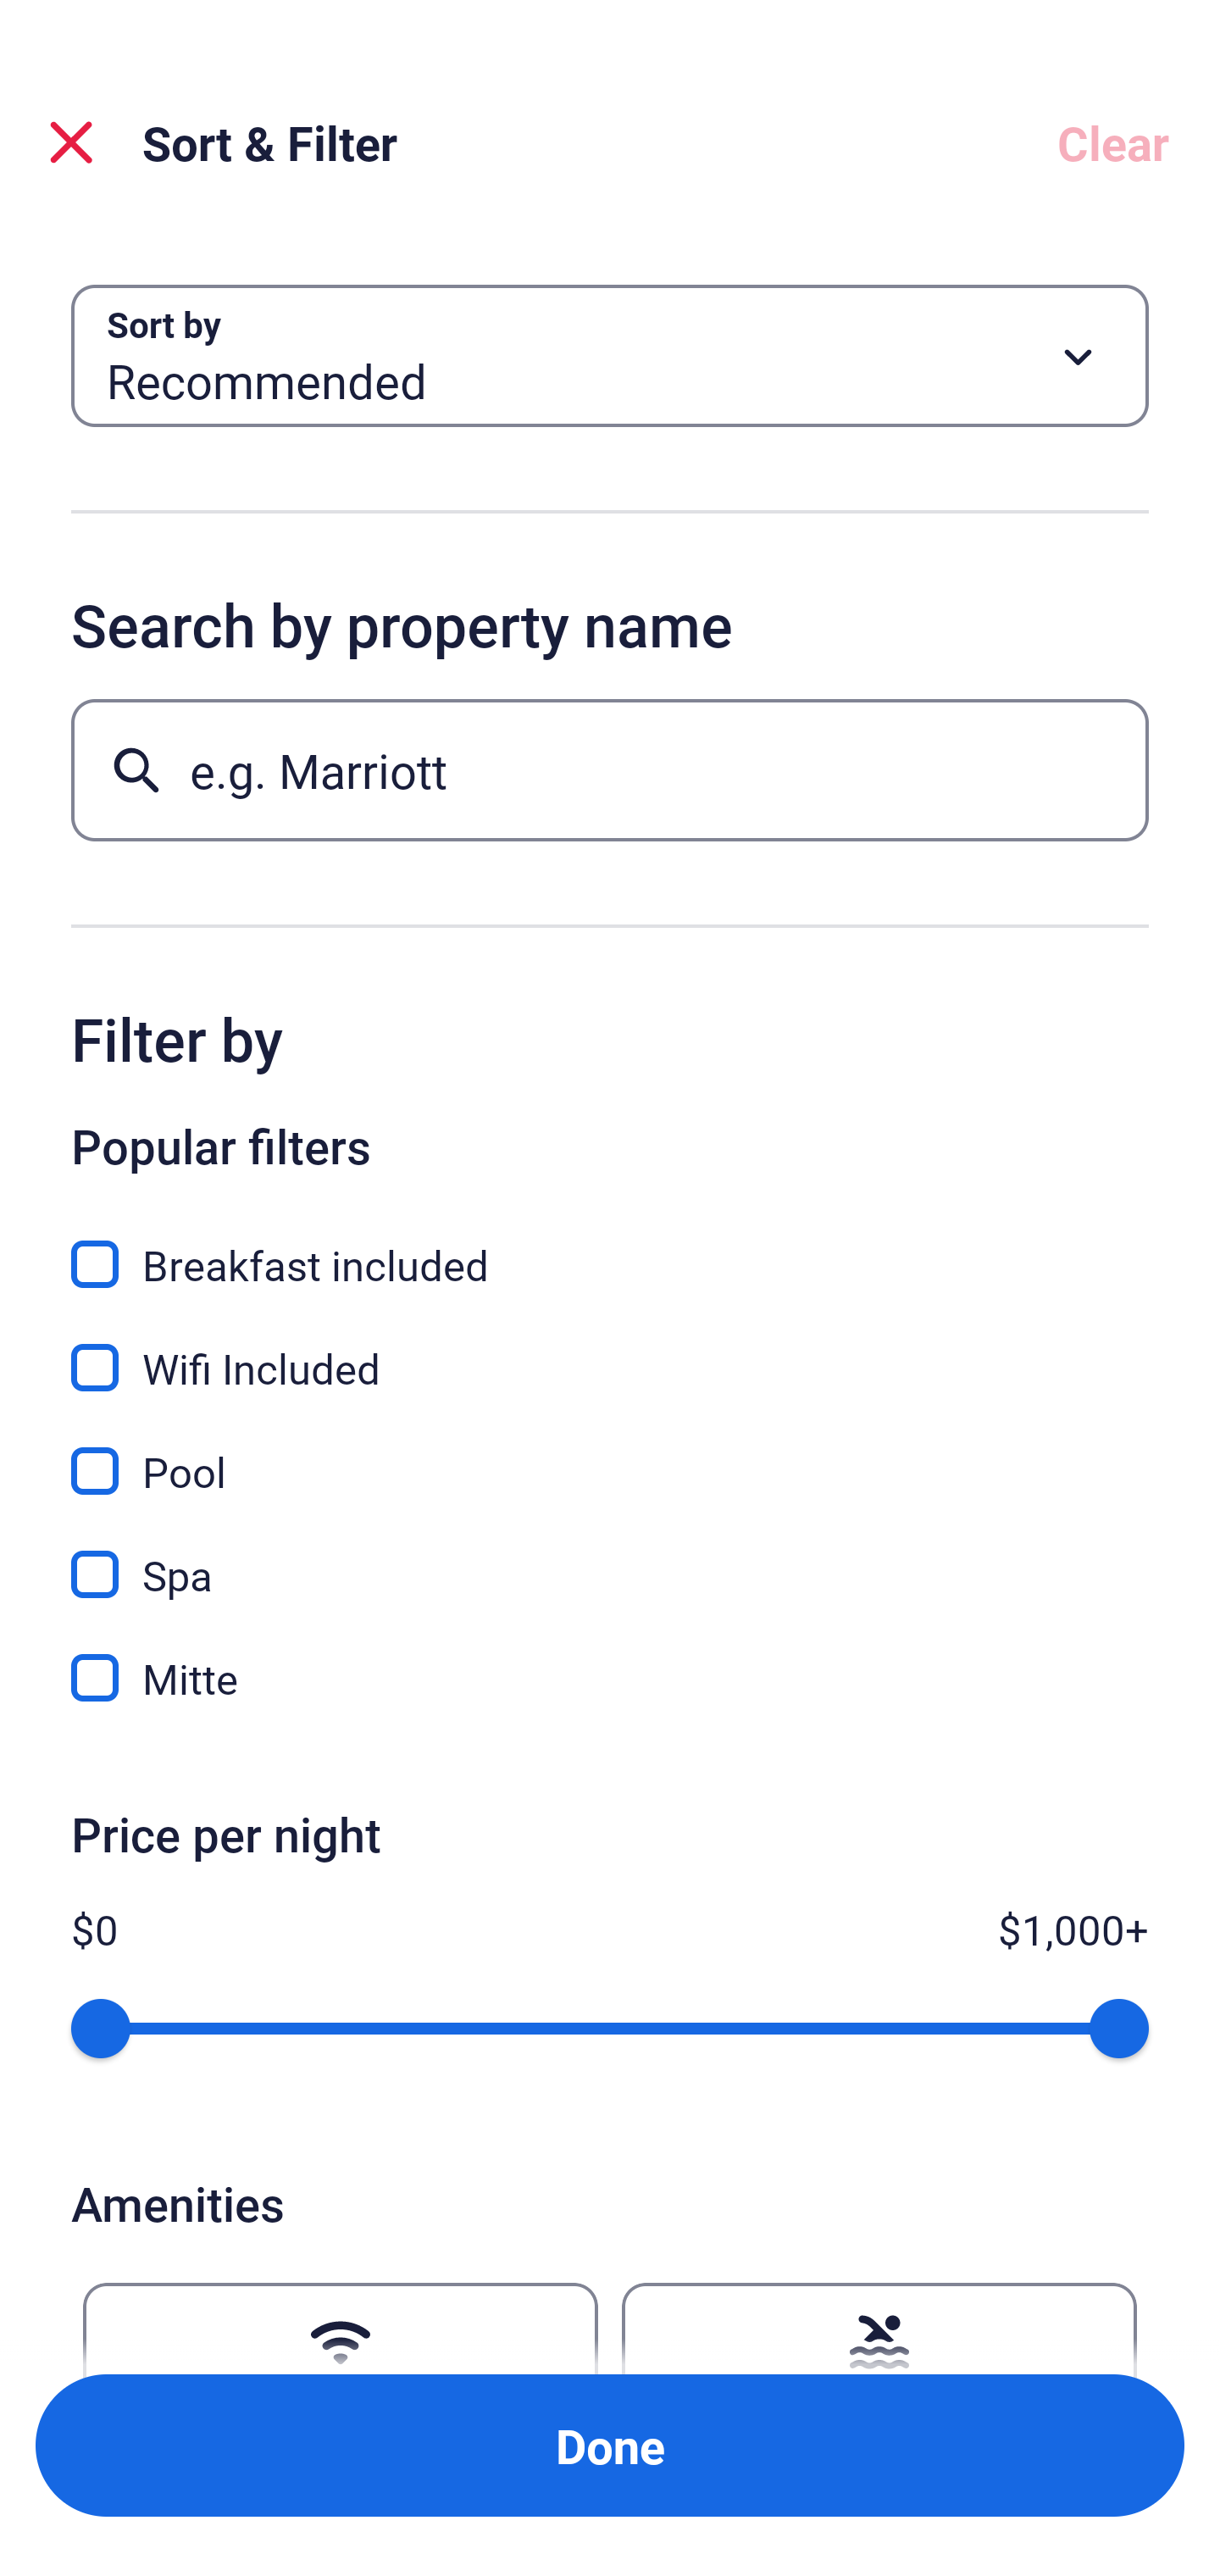  I want to click on Mitte, Mitte, so click(610, 1678).